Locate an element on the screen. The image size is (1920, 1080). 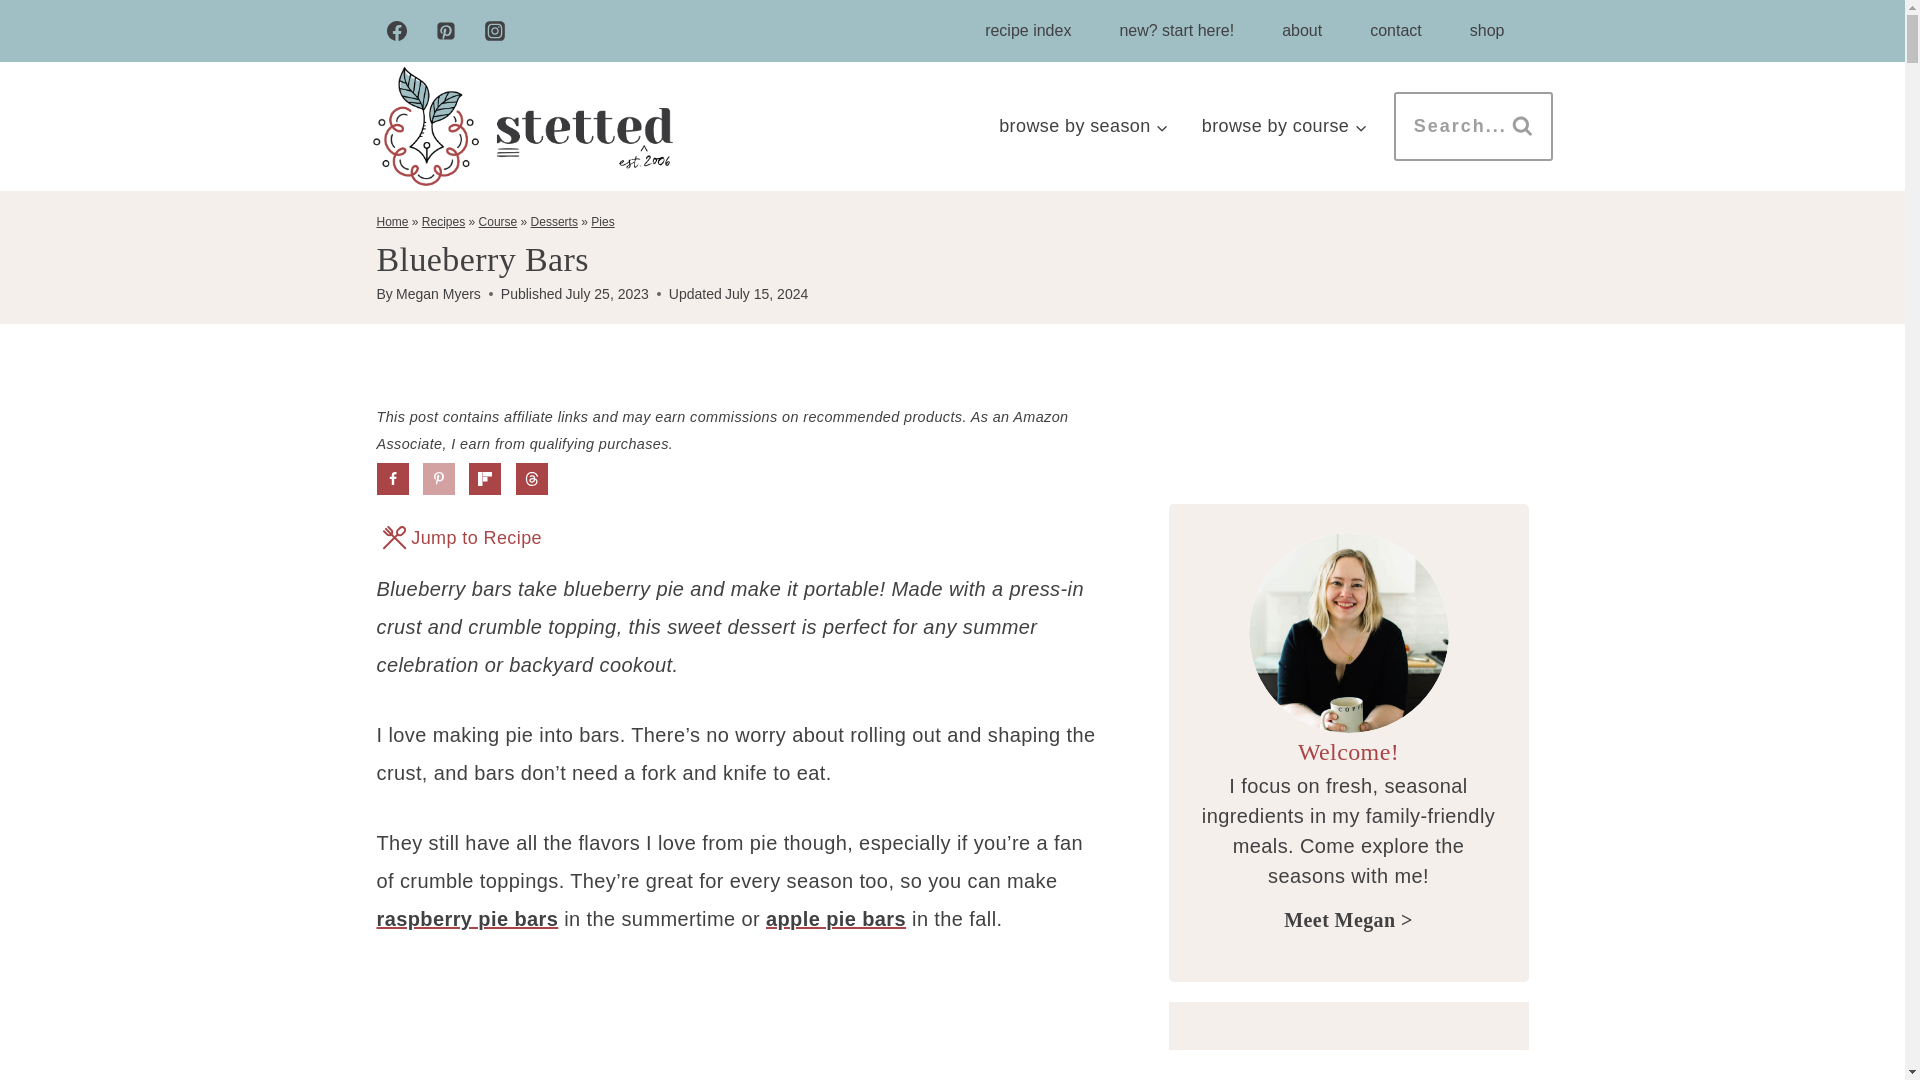
shop is located at coordinates (1486, 30).